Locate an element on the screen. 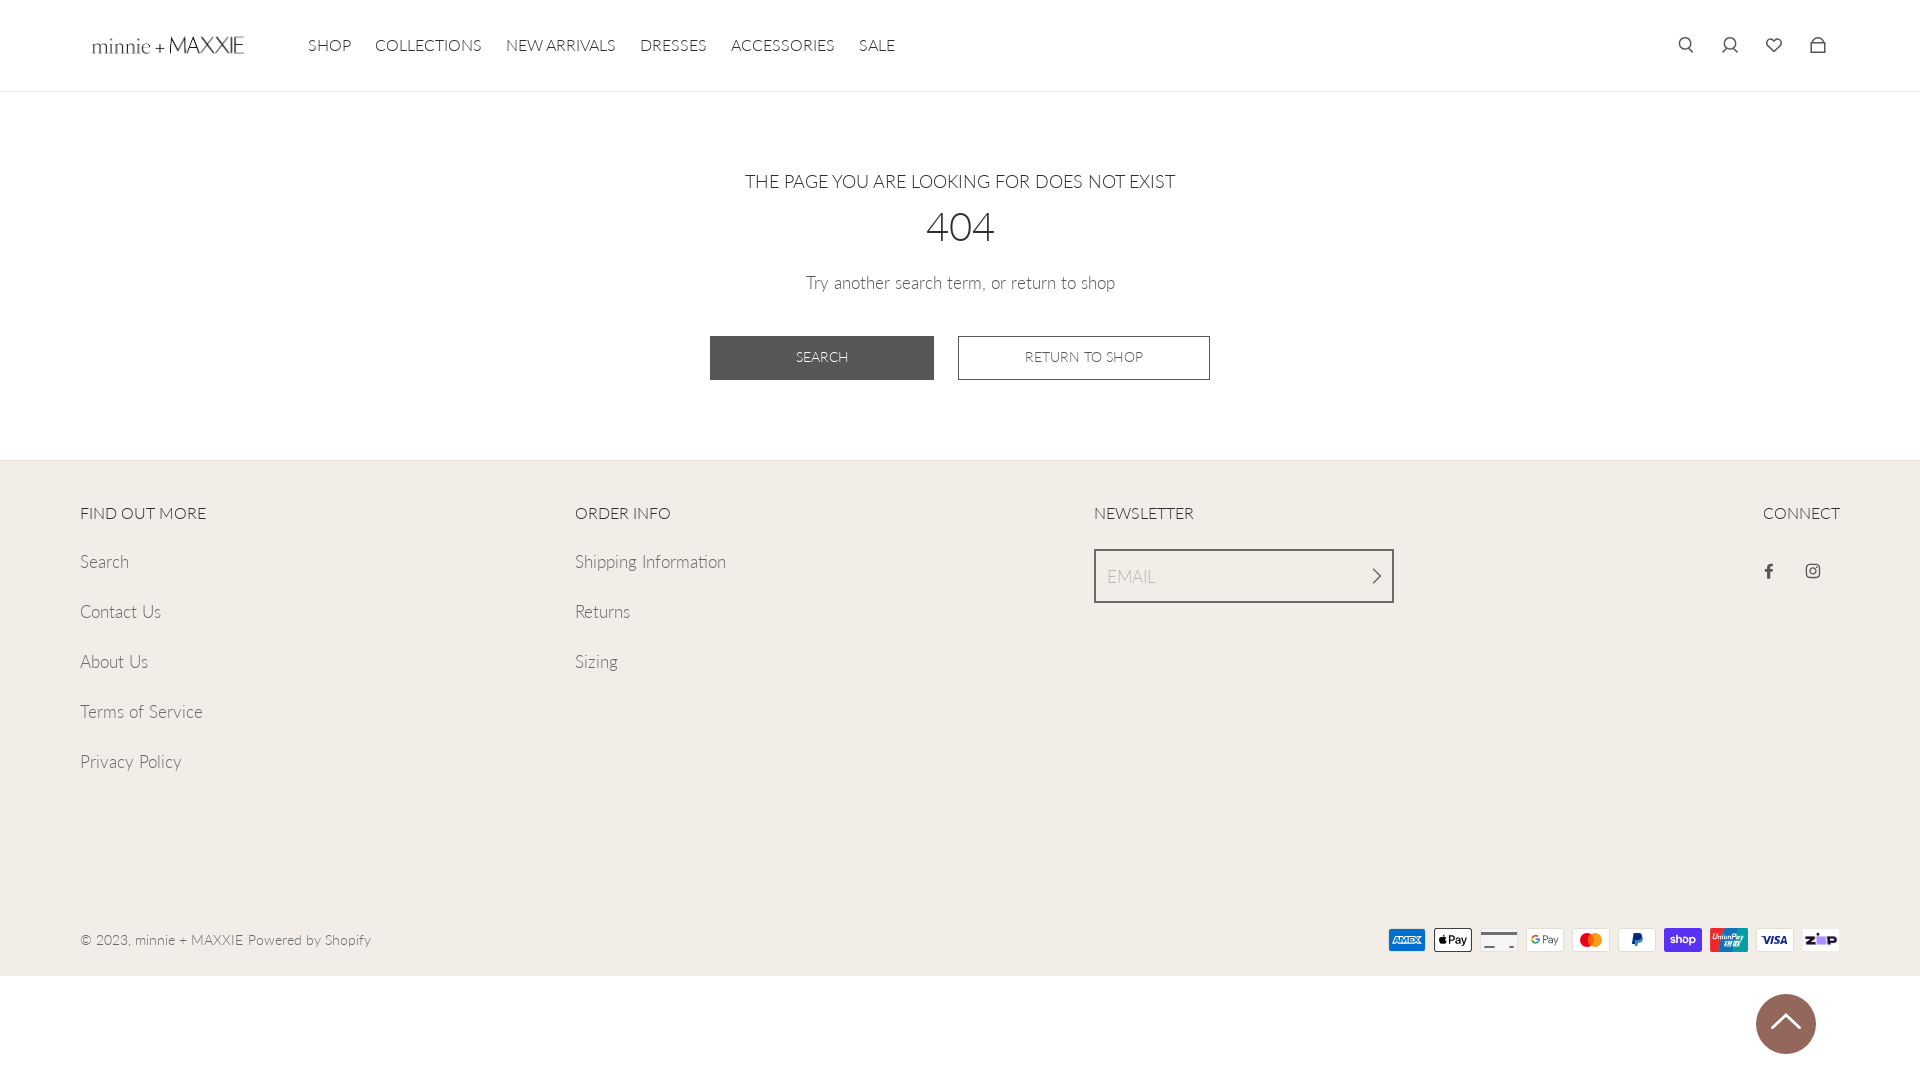 The image size is (1920, 1080). Search is located at coordinates (104, 562).